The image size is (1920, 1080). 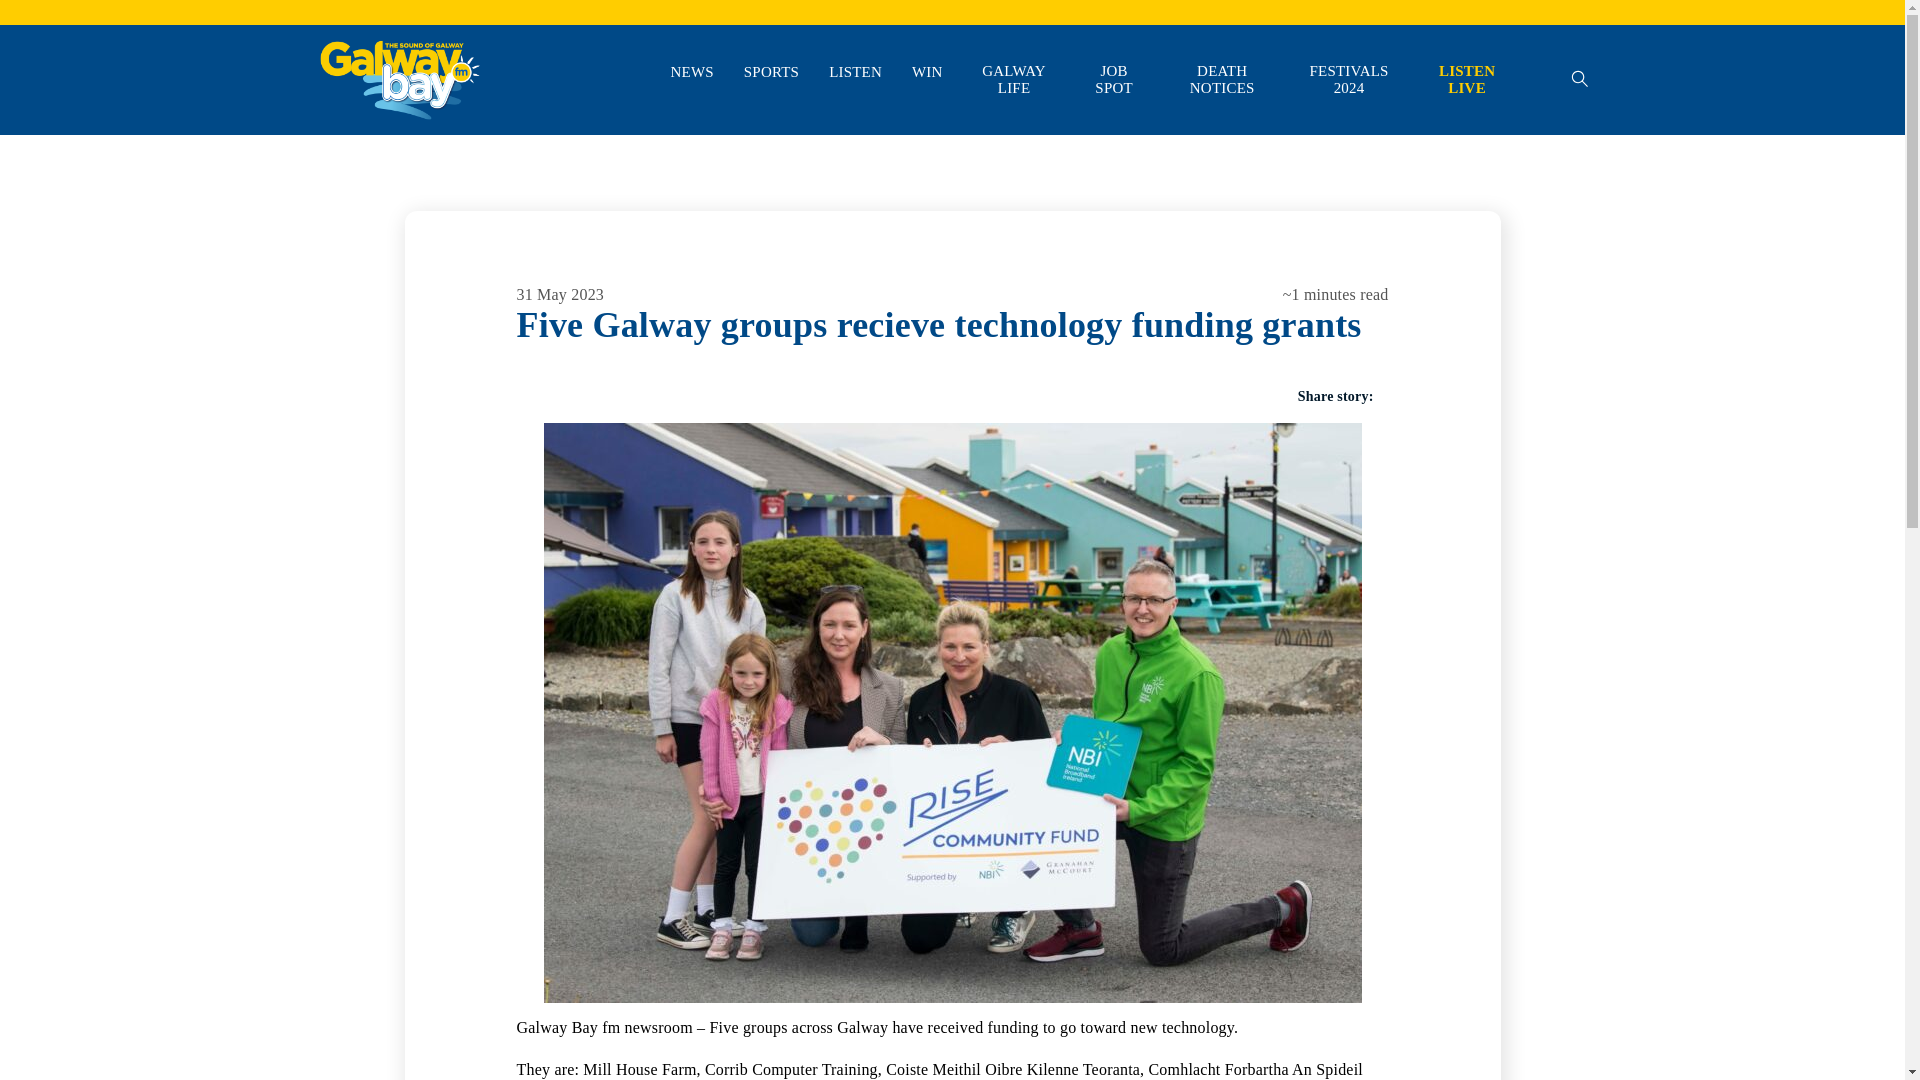 What do you see at coordinates (927, 72) in the screenshot?
I see `WIN` at bounding box center [927, 72].